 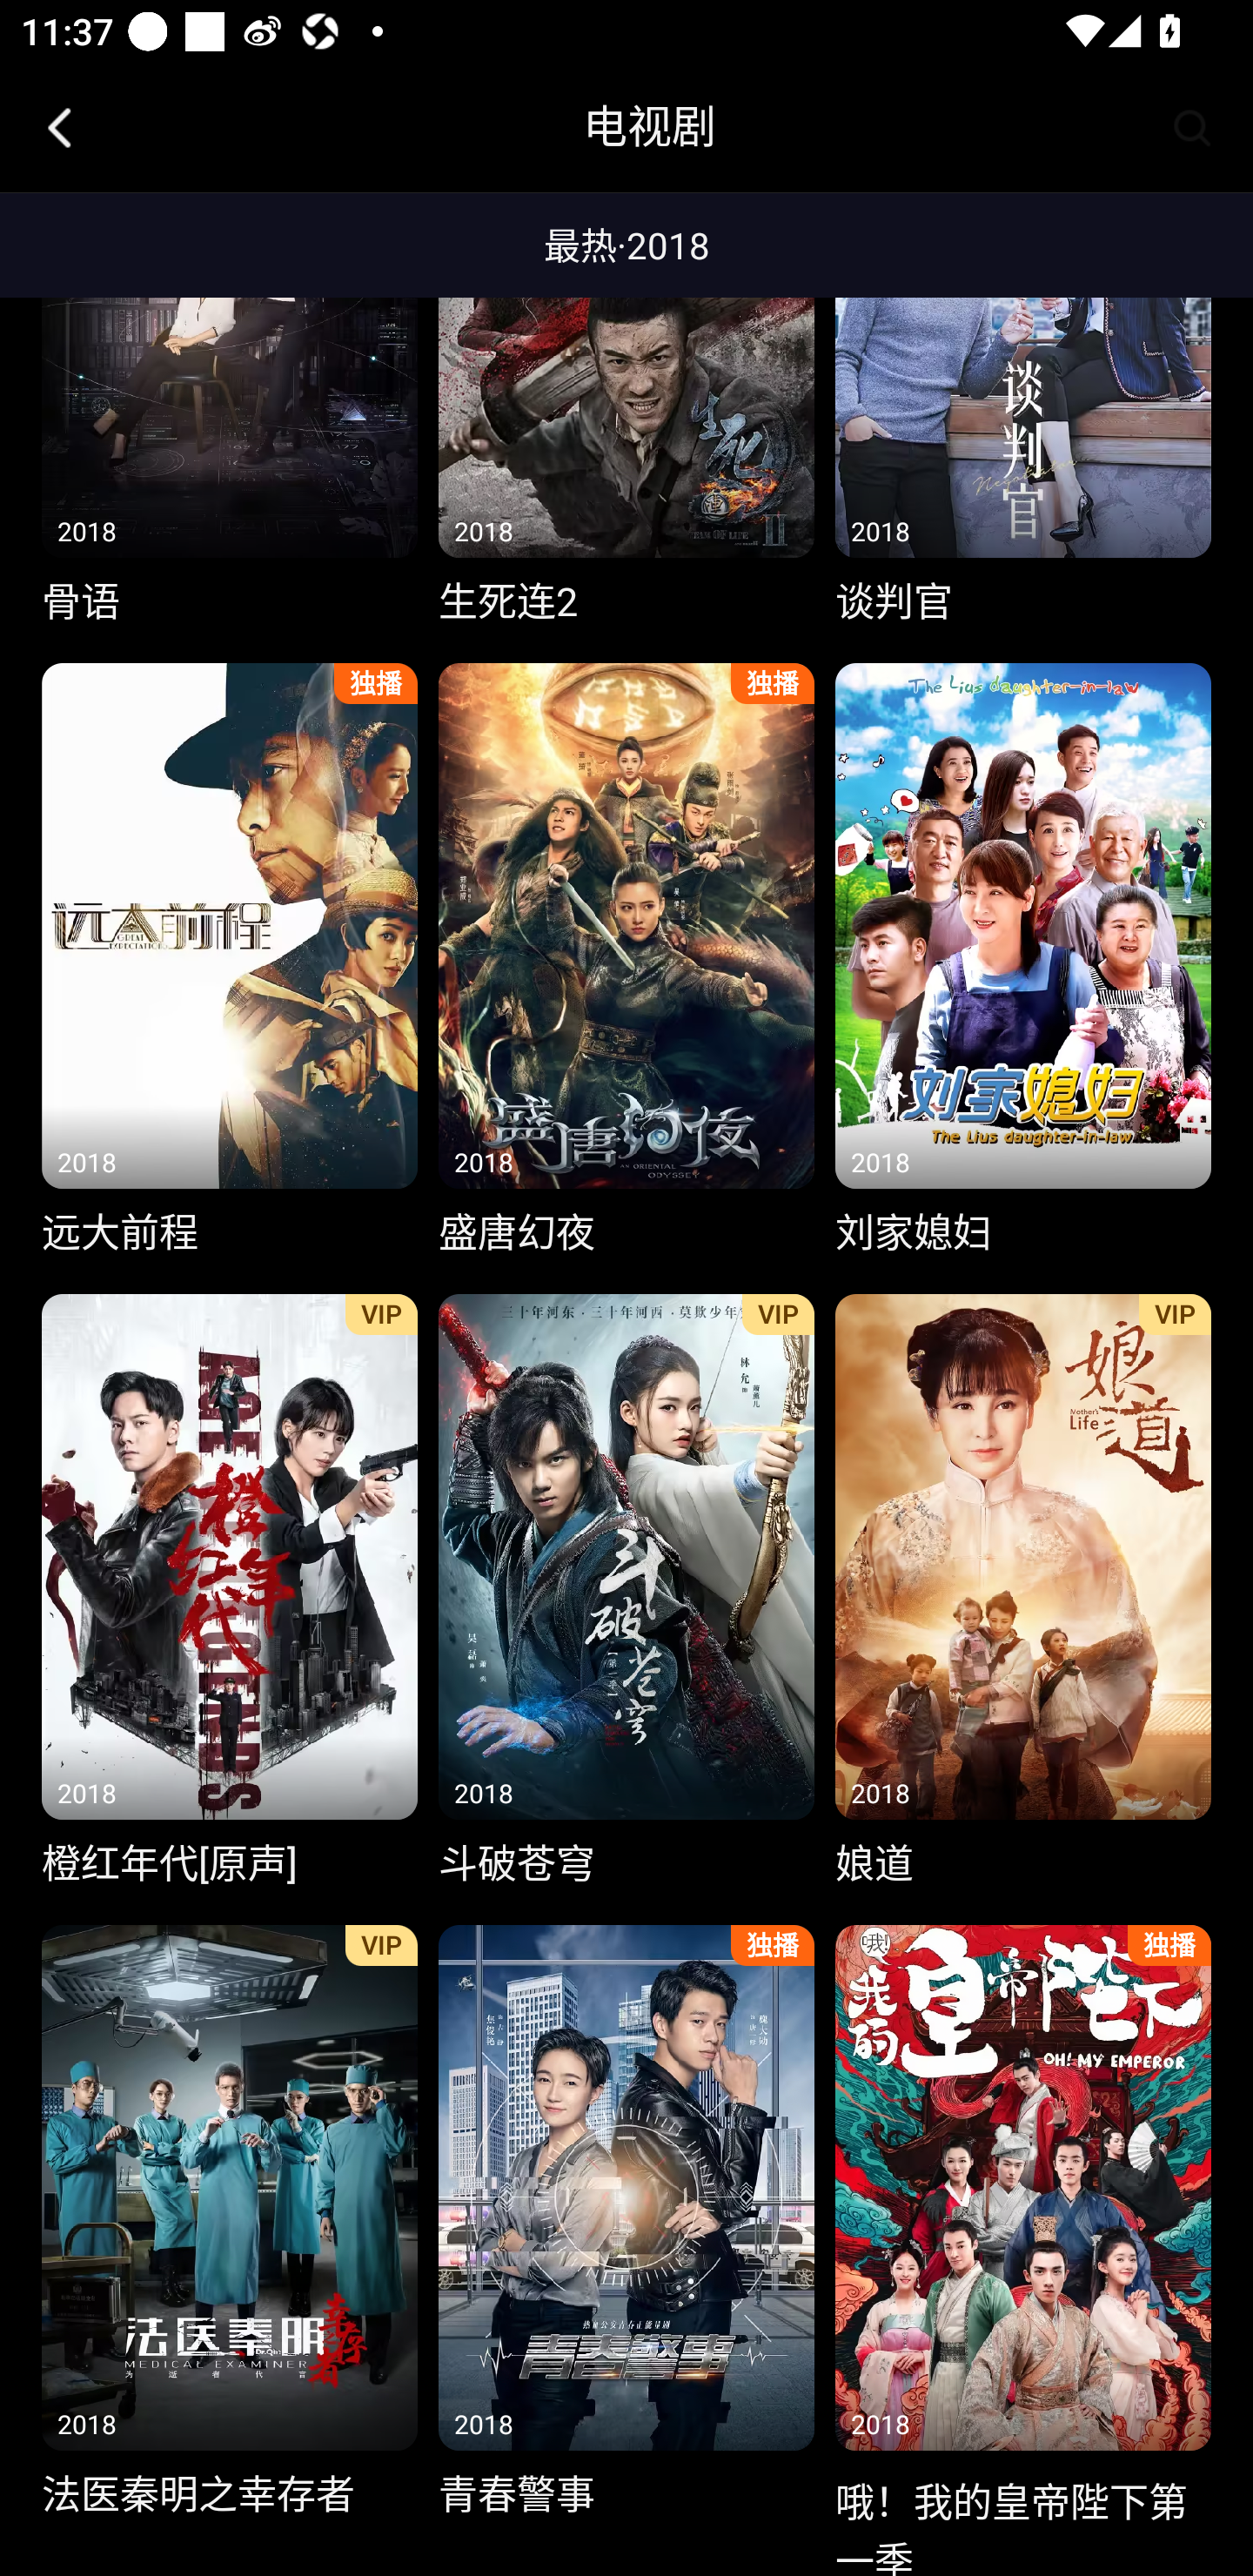 What do you see at coordinates (229, 419) in the screenshot?
I see `骨语` at bounding box center [229, 419].